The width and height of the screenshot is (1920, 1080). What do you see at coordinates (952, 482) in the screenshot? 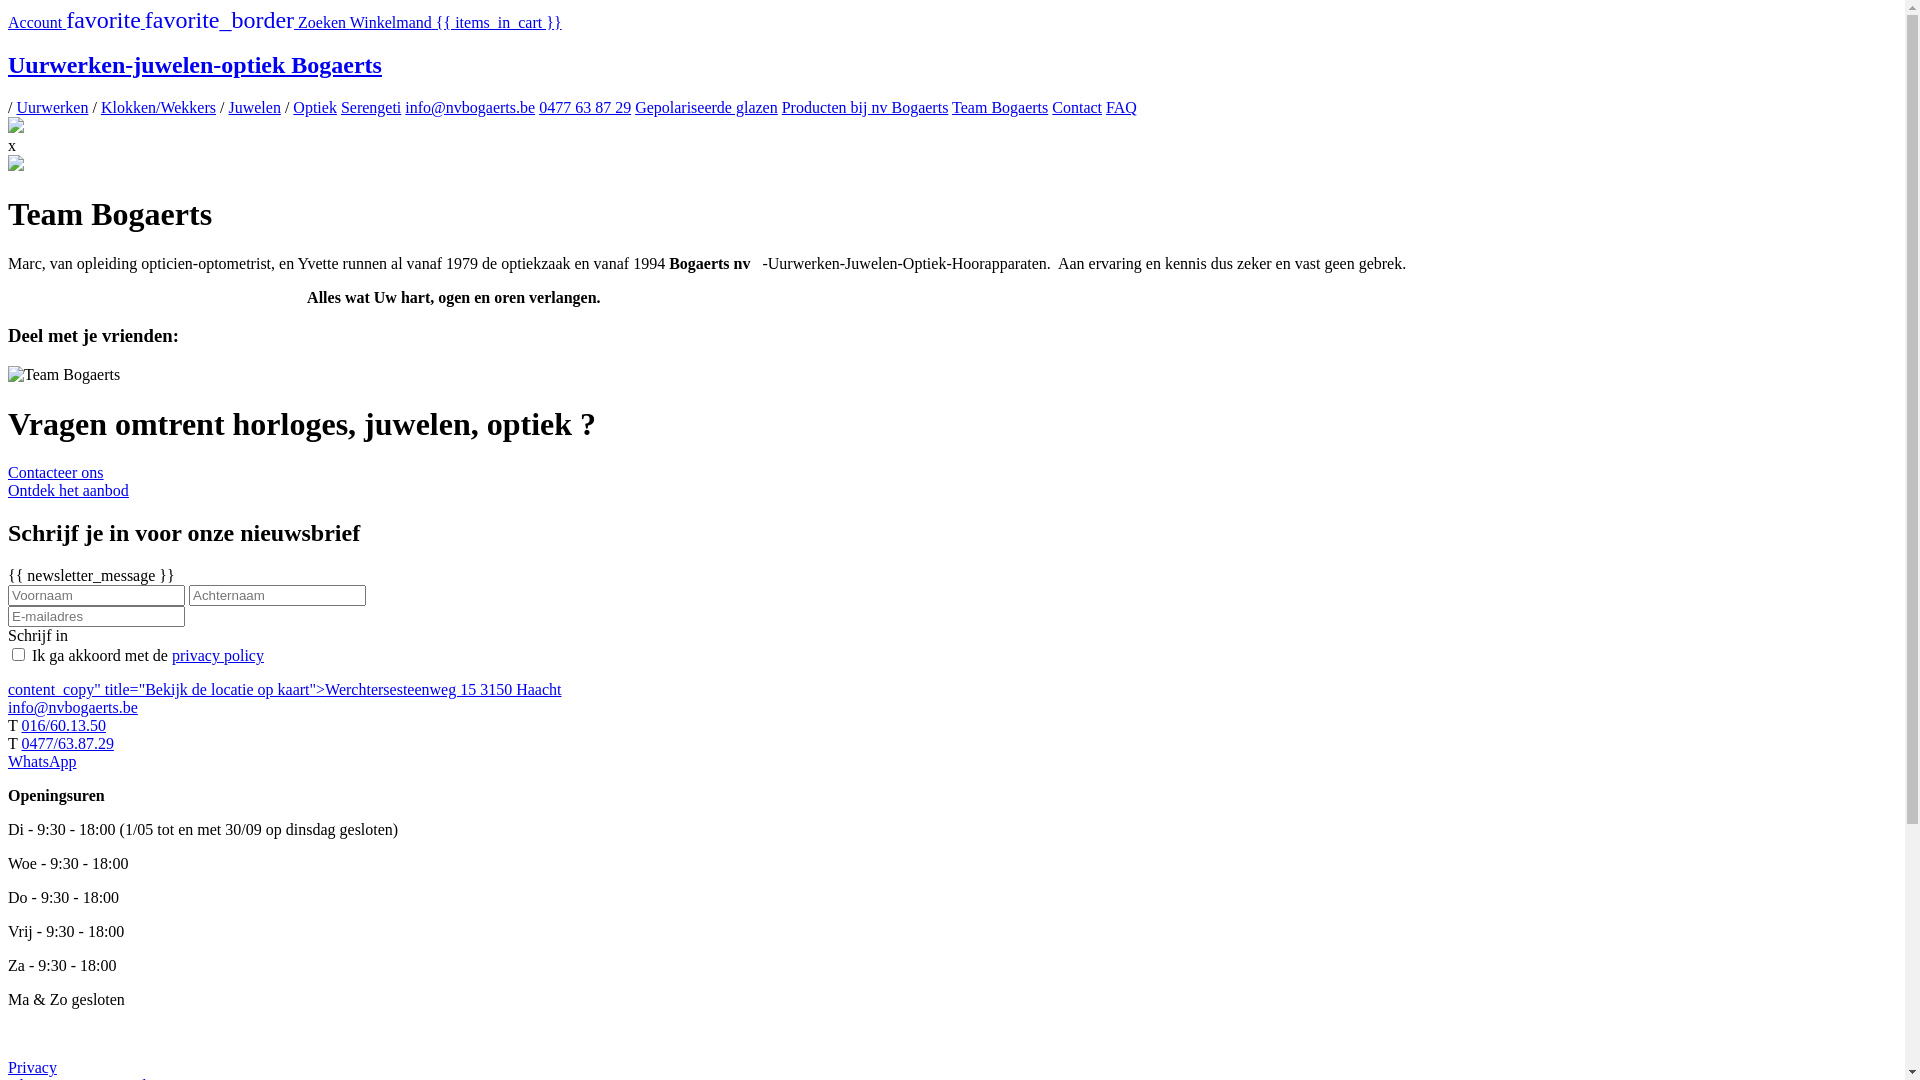
I see `Contacteer ons` at bounding box center [952, 482].